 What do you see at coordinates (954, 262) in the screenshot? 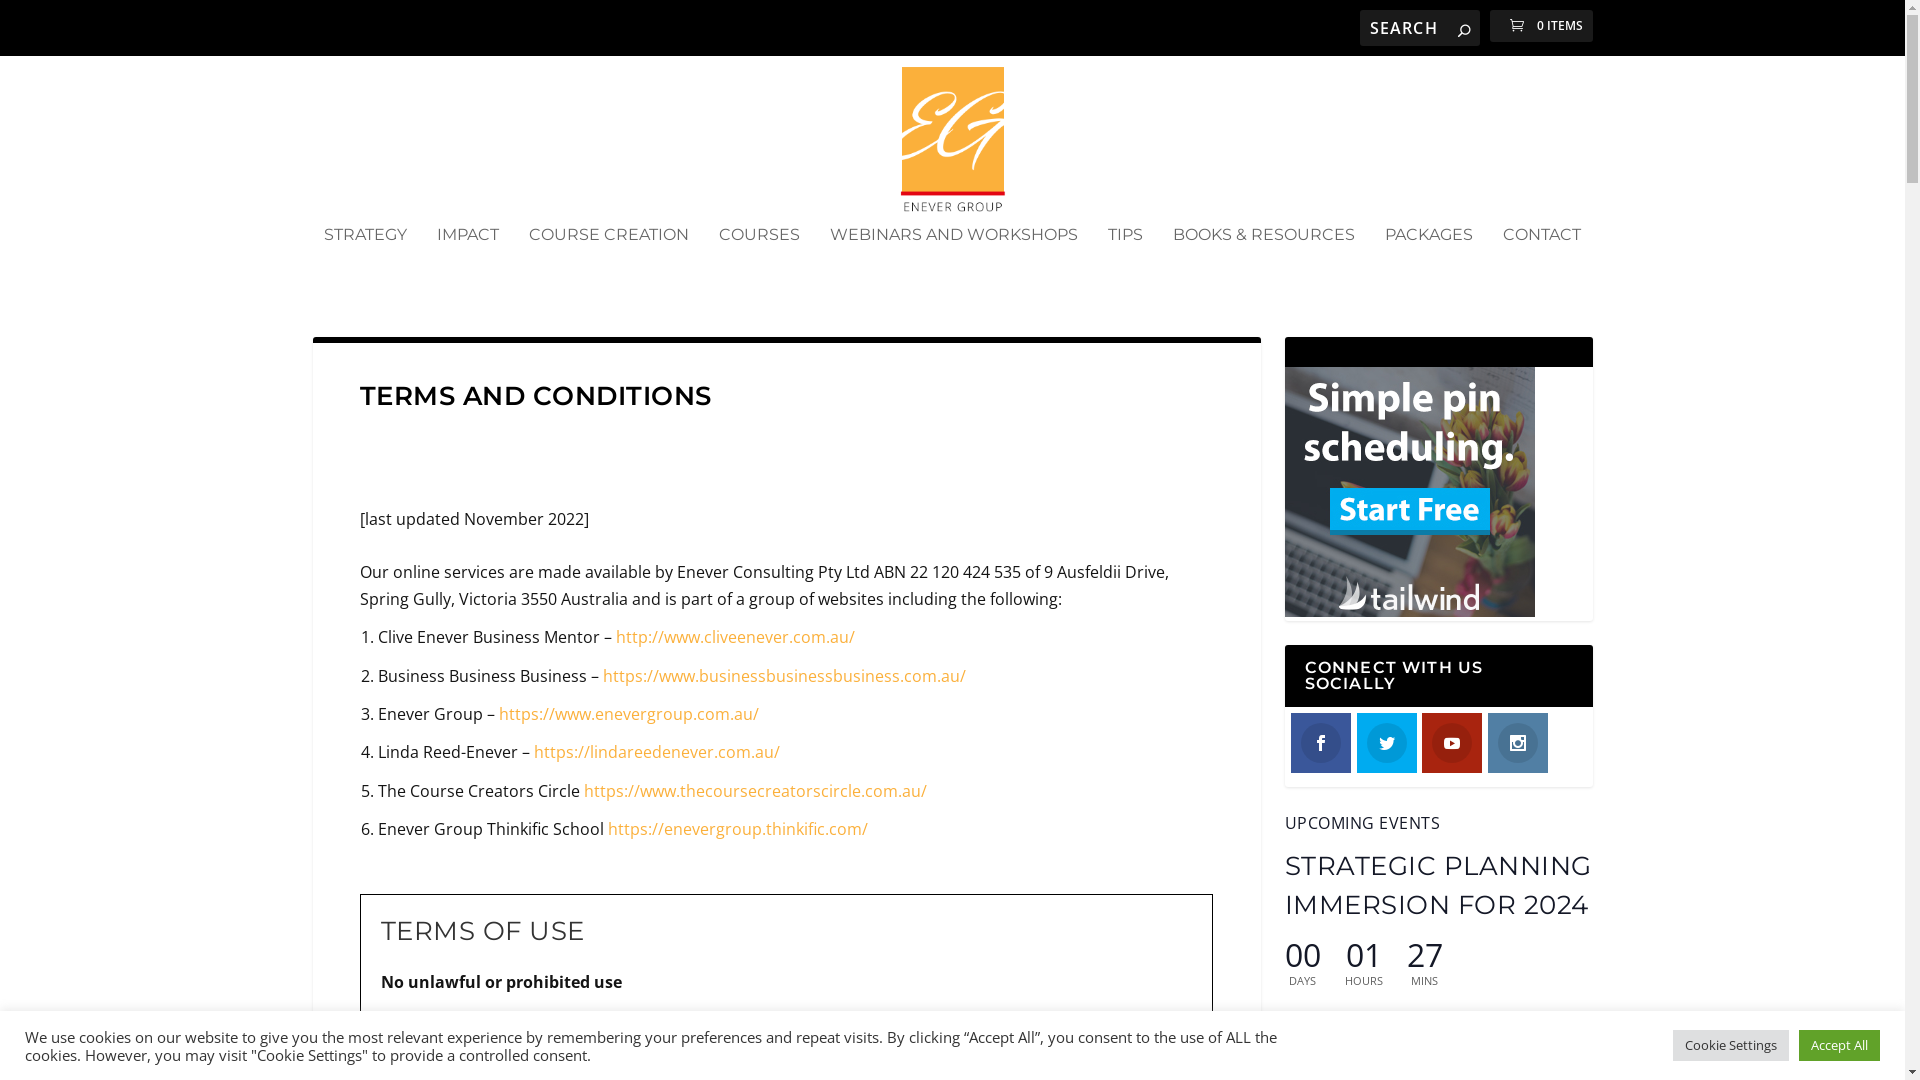
I see `WEBINARS AND WORKSHOPS` at bounding box center [954, 262].